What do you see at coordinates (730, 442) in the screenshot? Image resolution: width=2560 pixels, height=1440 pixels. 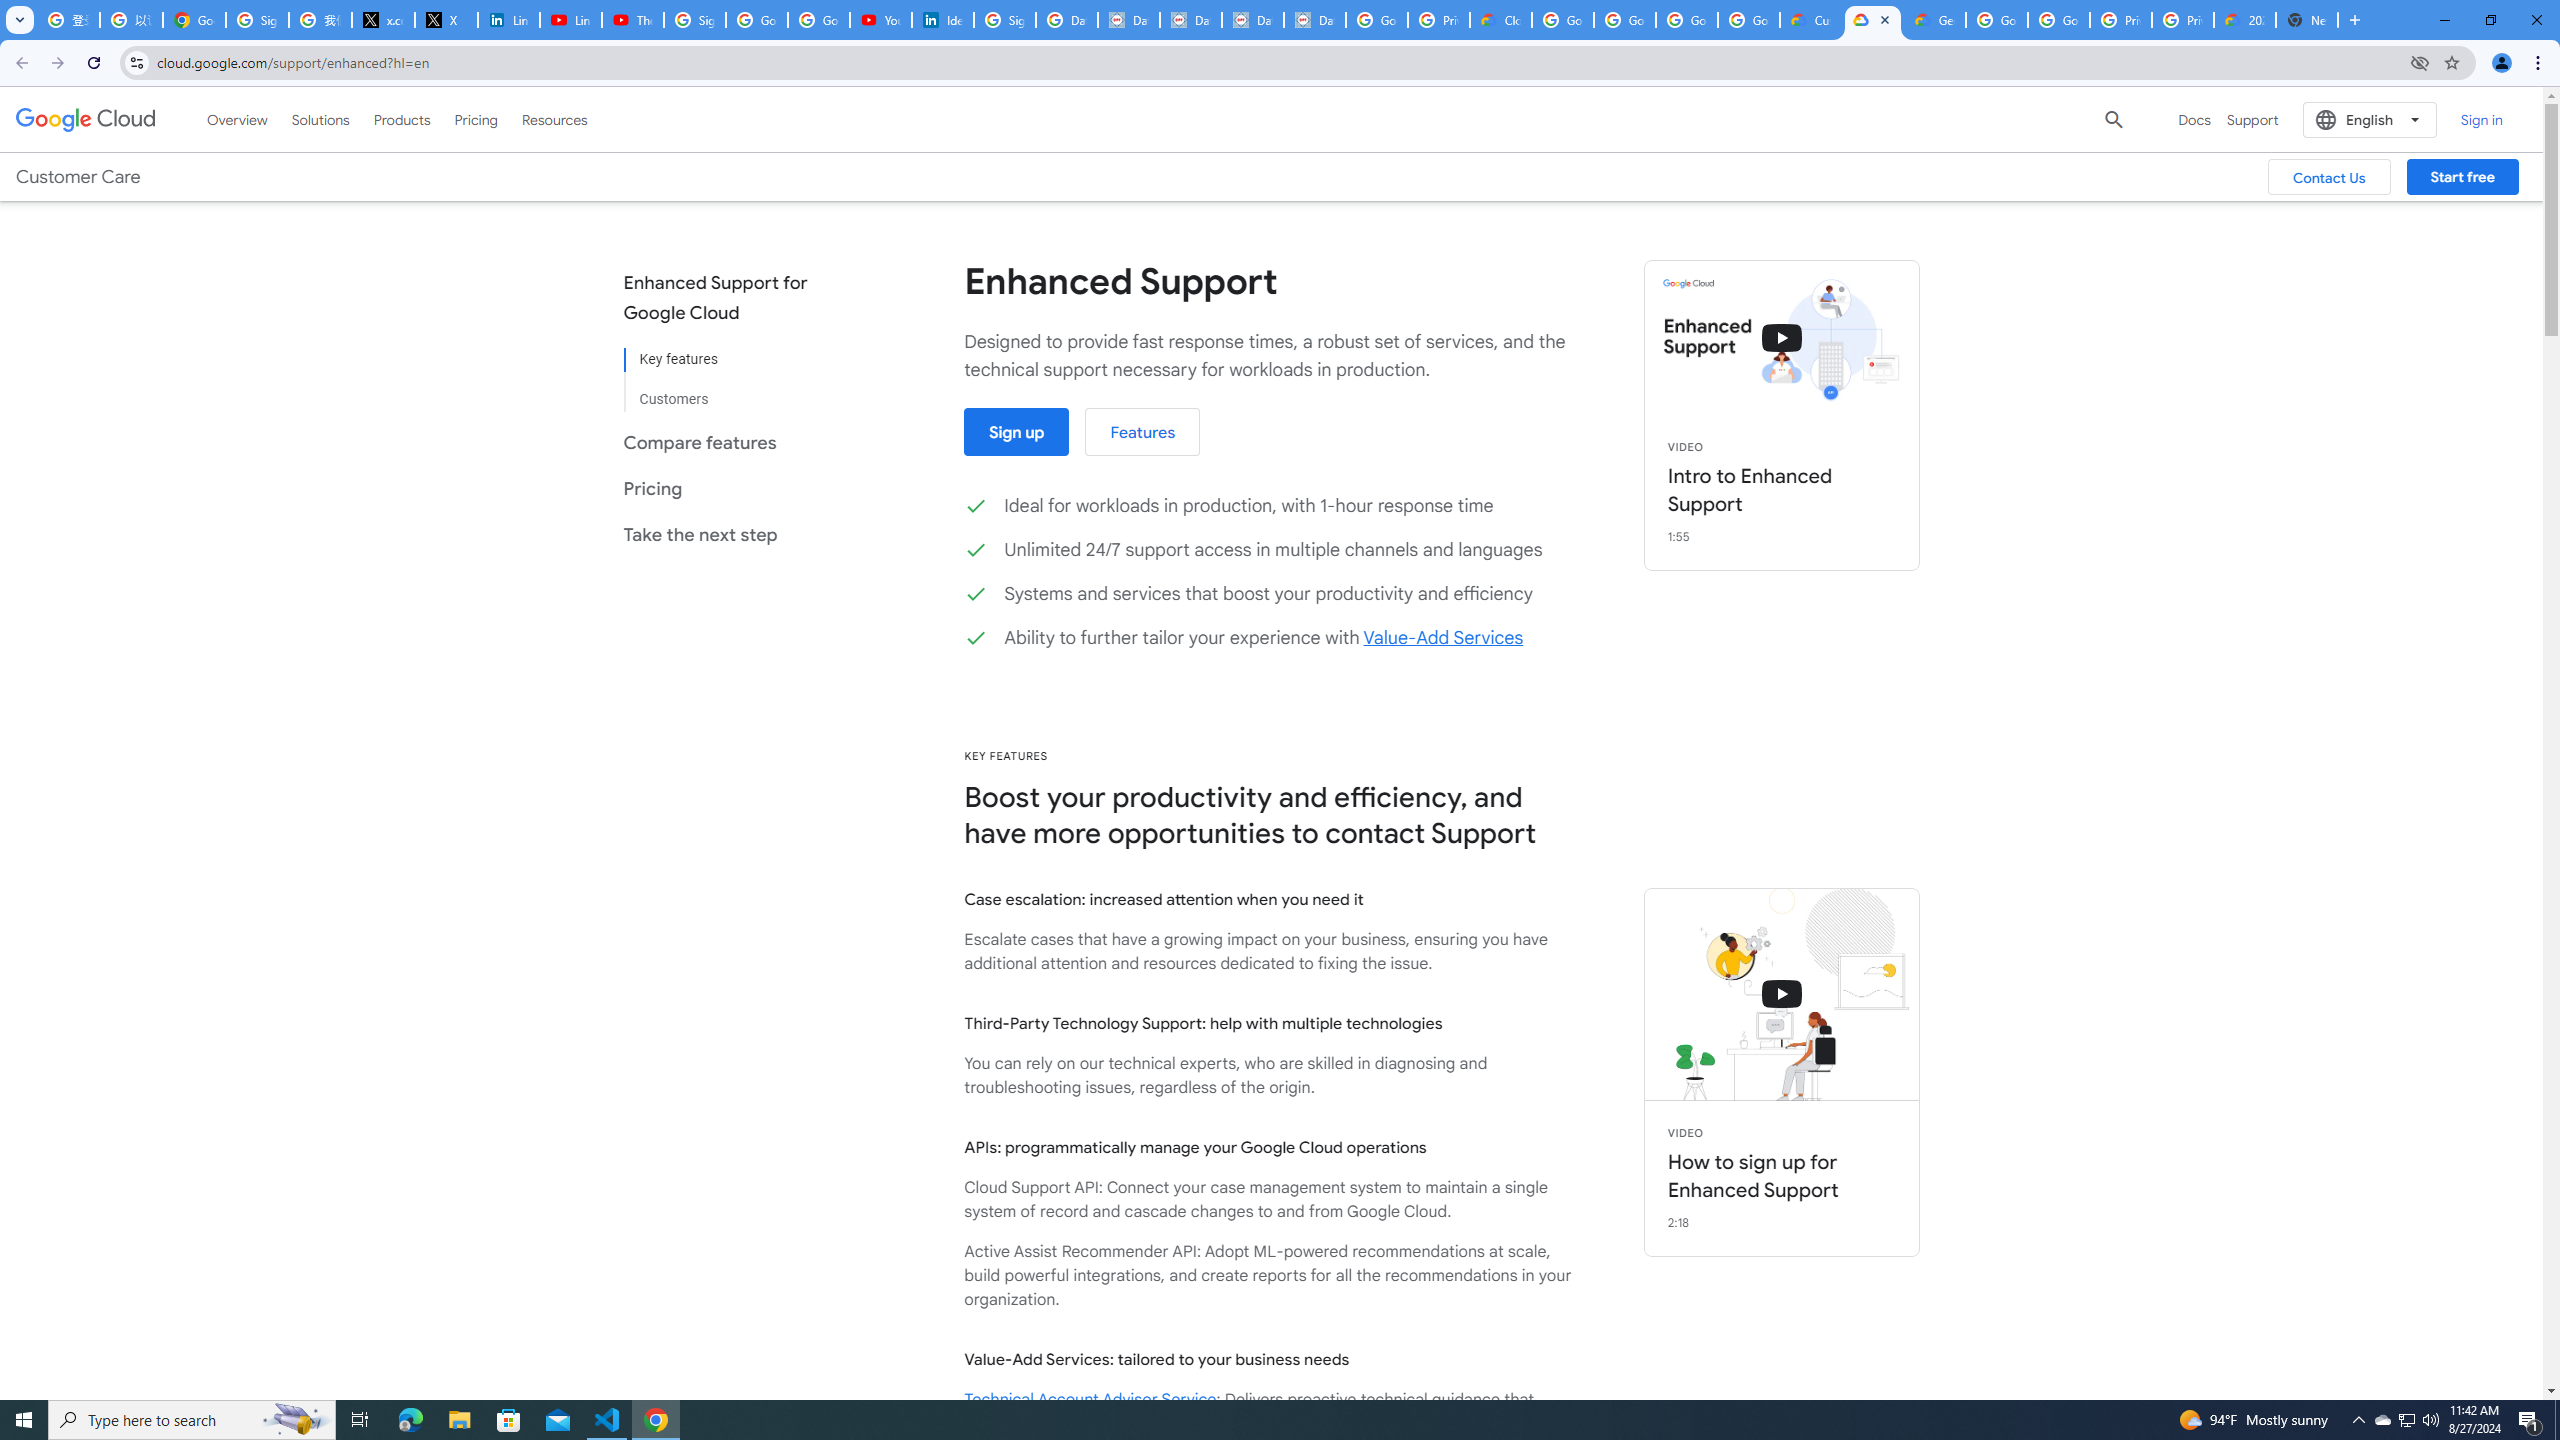 I see `Compare features` at bounding box center [730, 442].